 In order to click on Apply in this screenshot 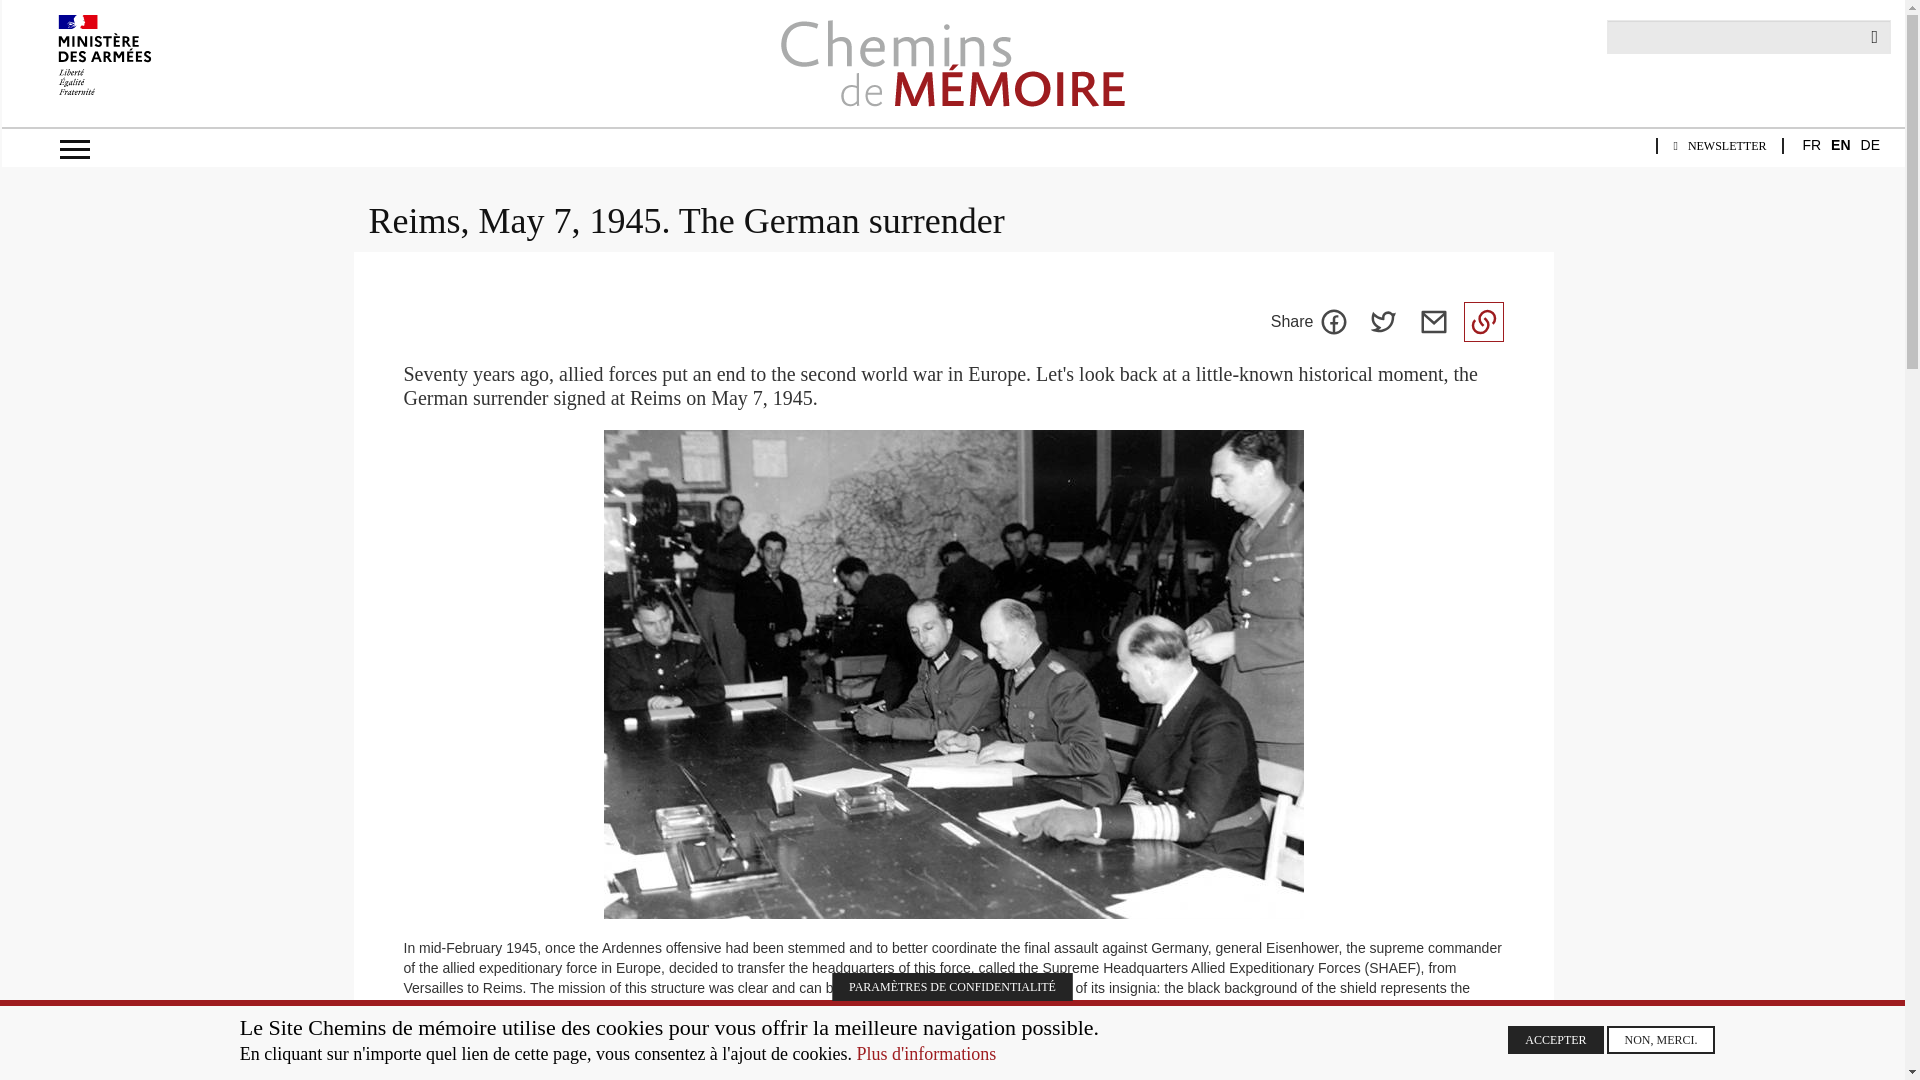, I will do `click(1874, 37)`.